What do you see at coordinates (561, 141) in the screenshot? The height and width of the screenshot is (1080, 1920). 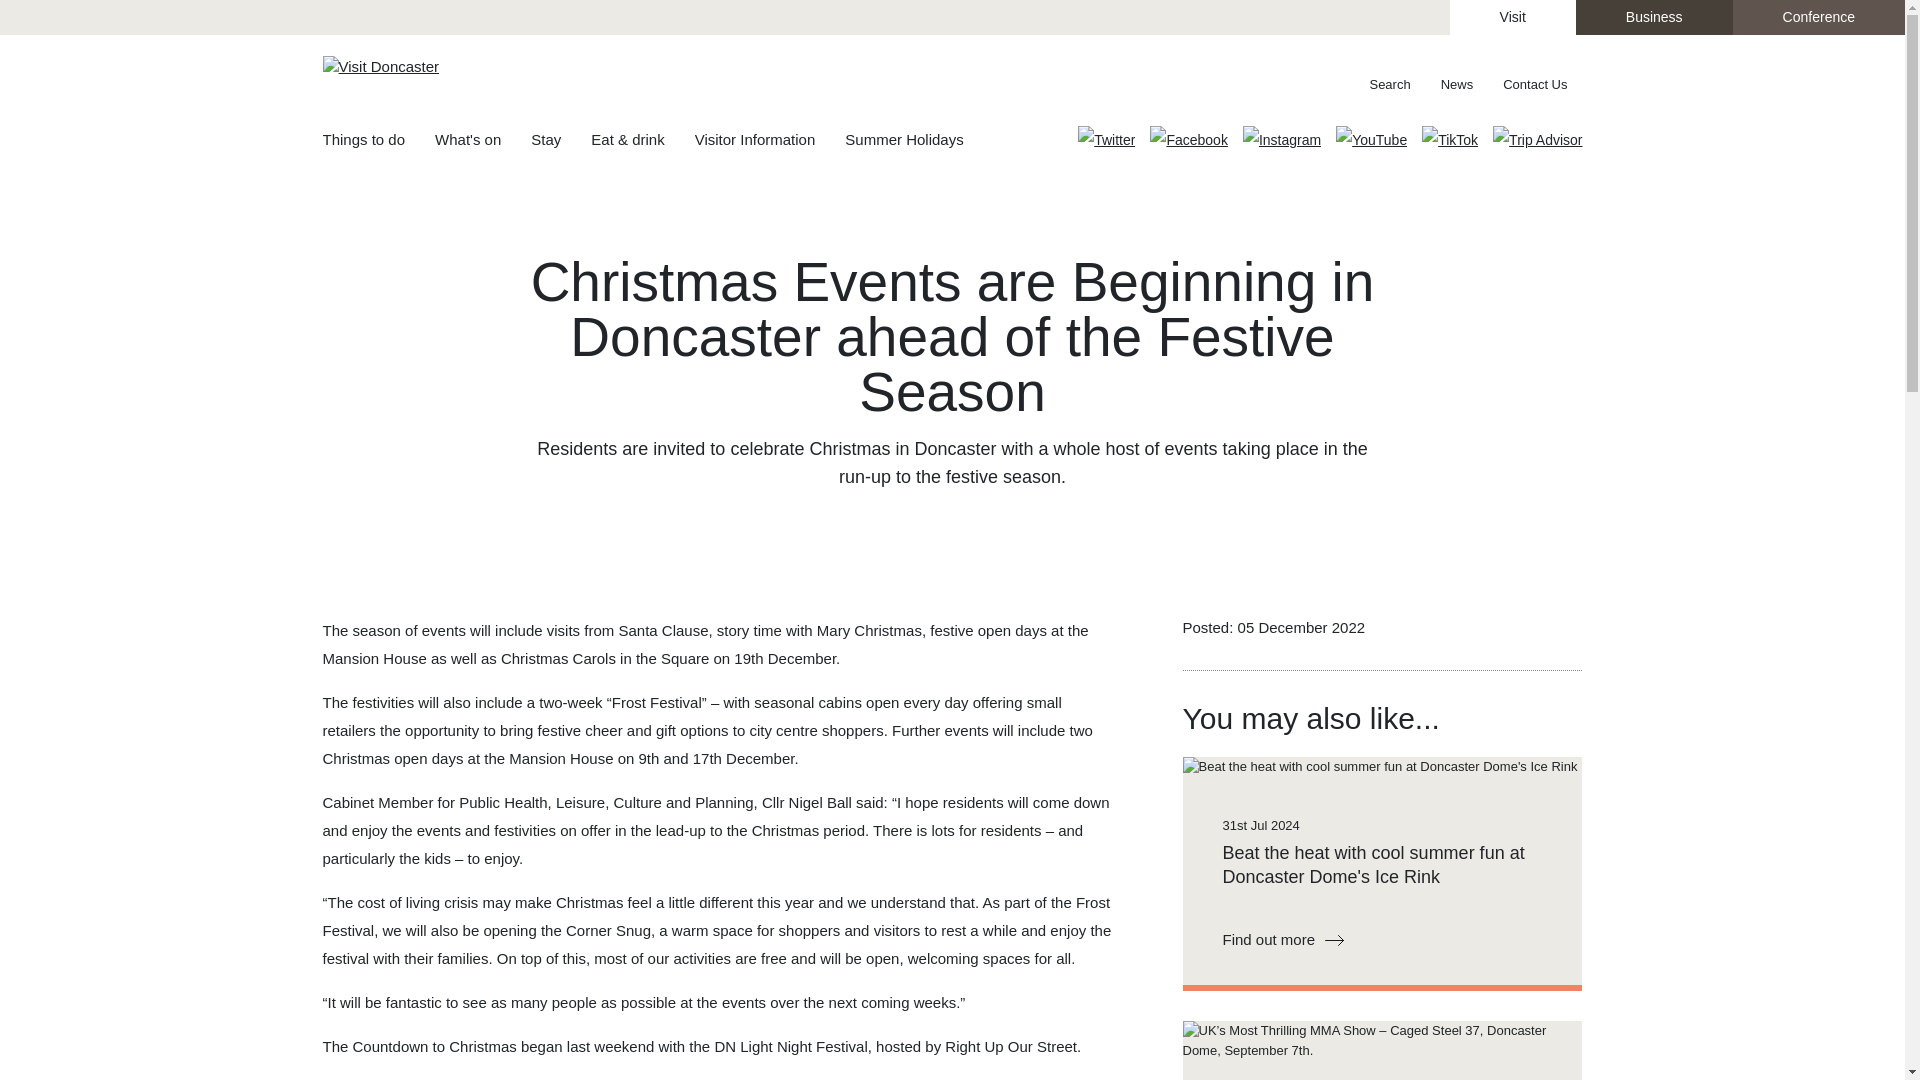 I see `Stay` at bounding box center [561, 141].